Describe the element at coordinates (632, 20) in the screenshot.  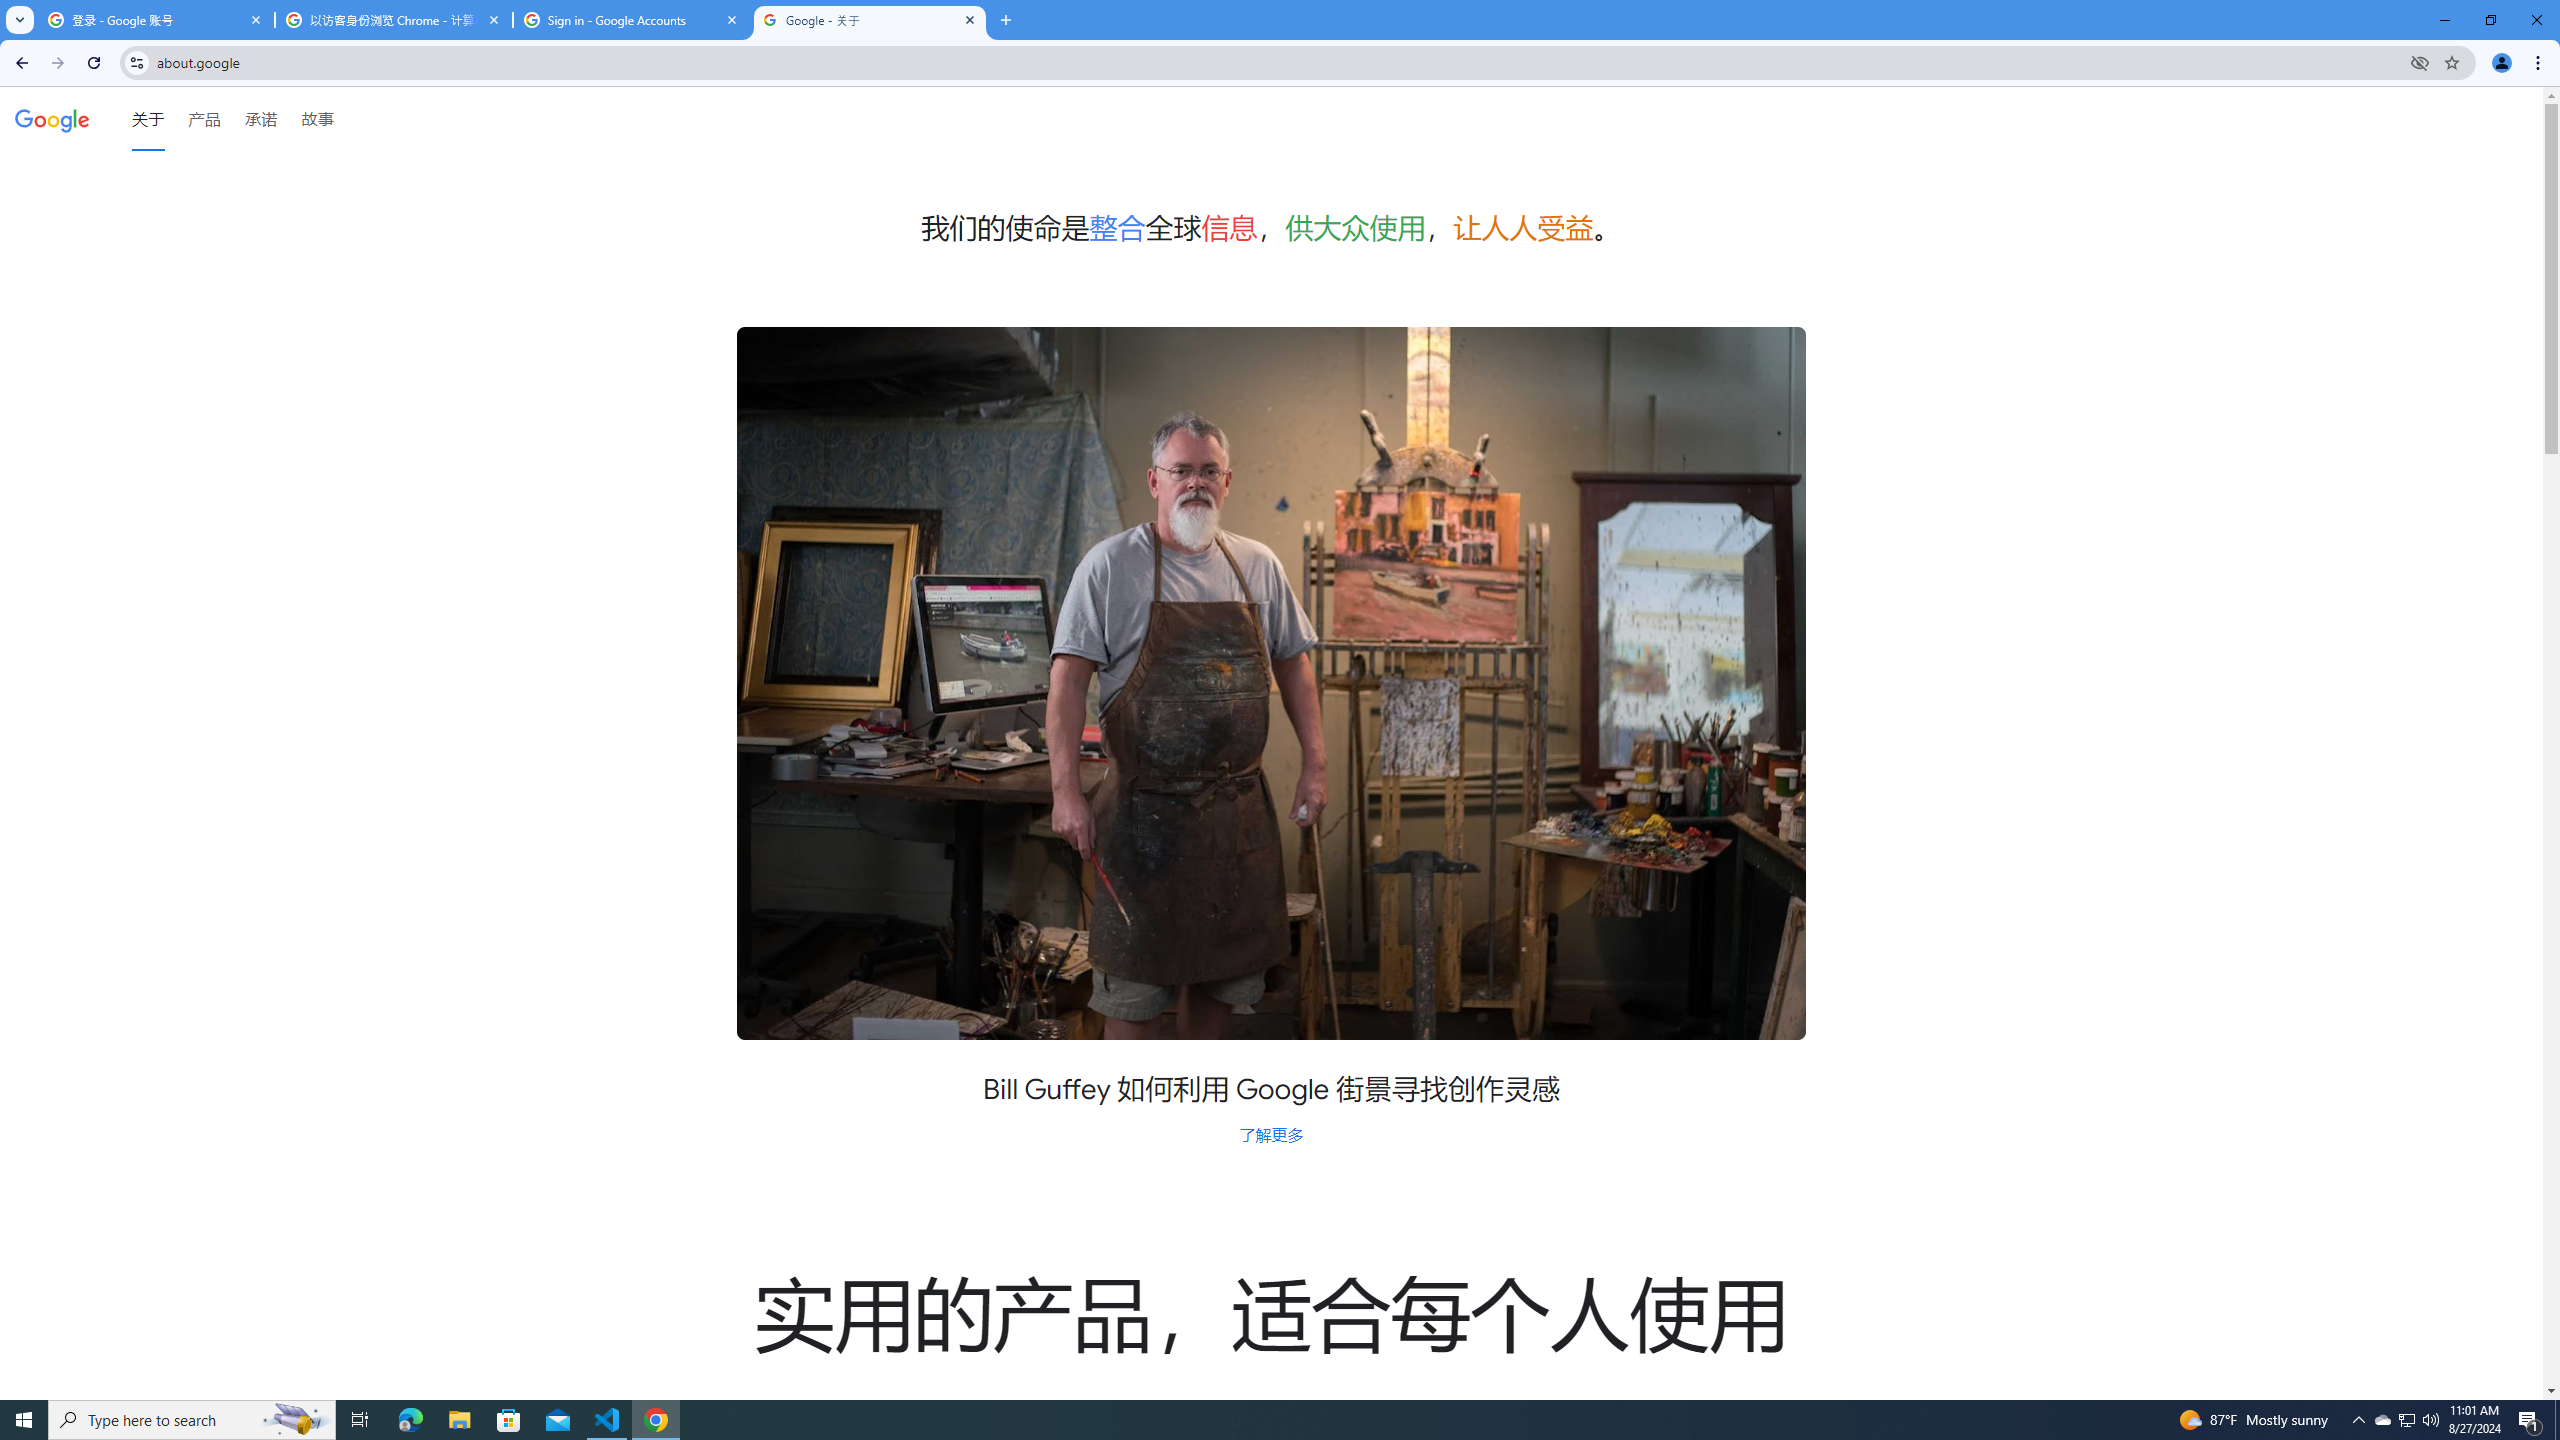
I see `Sign in - Google Accounts` at that location.